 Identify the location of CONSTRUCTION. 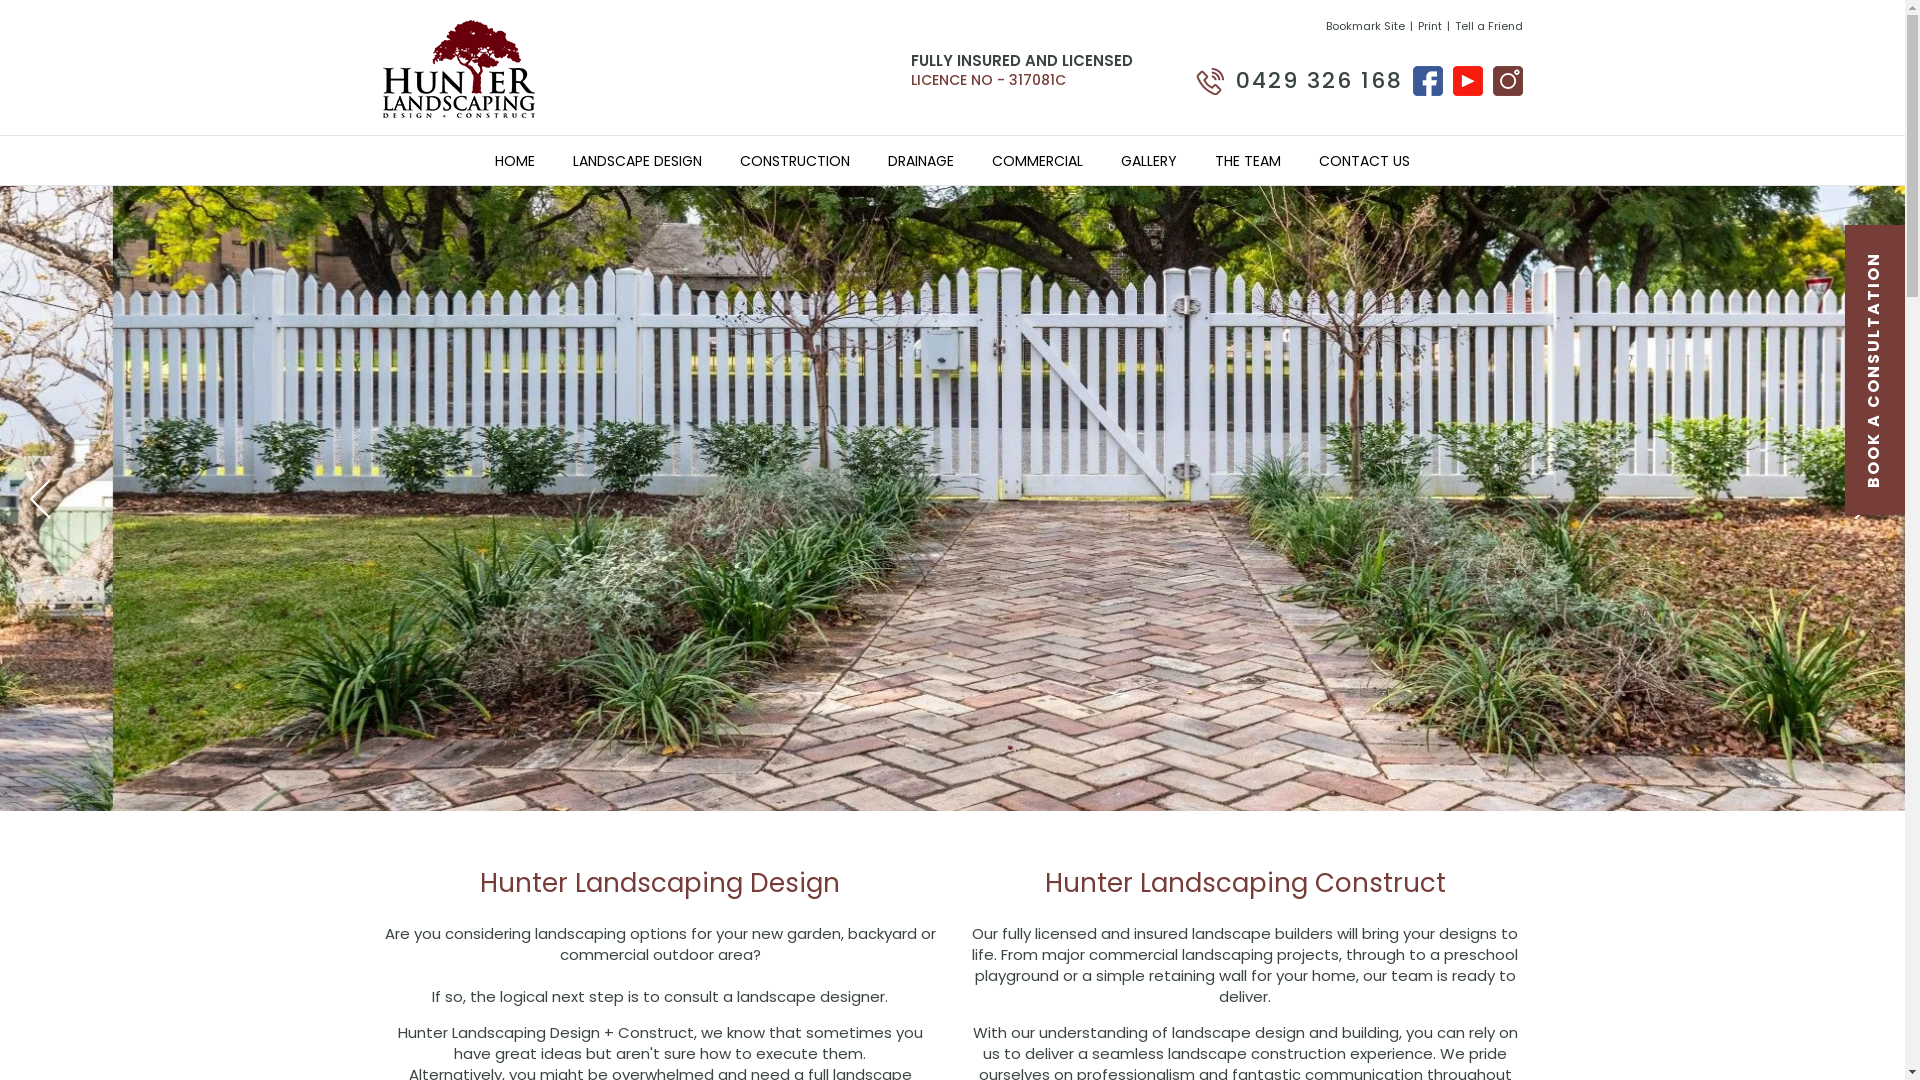
(795, 161).